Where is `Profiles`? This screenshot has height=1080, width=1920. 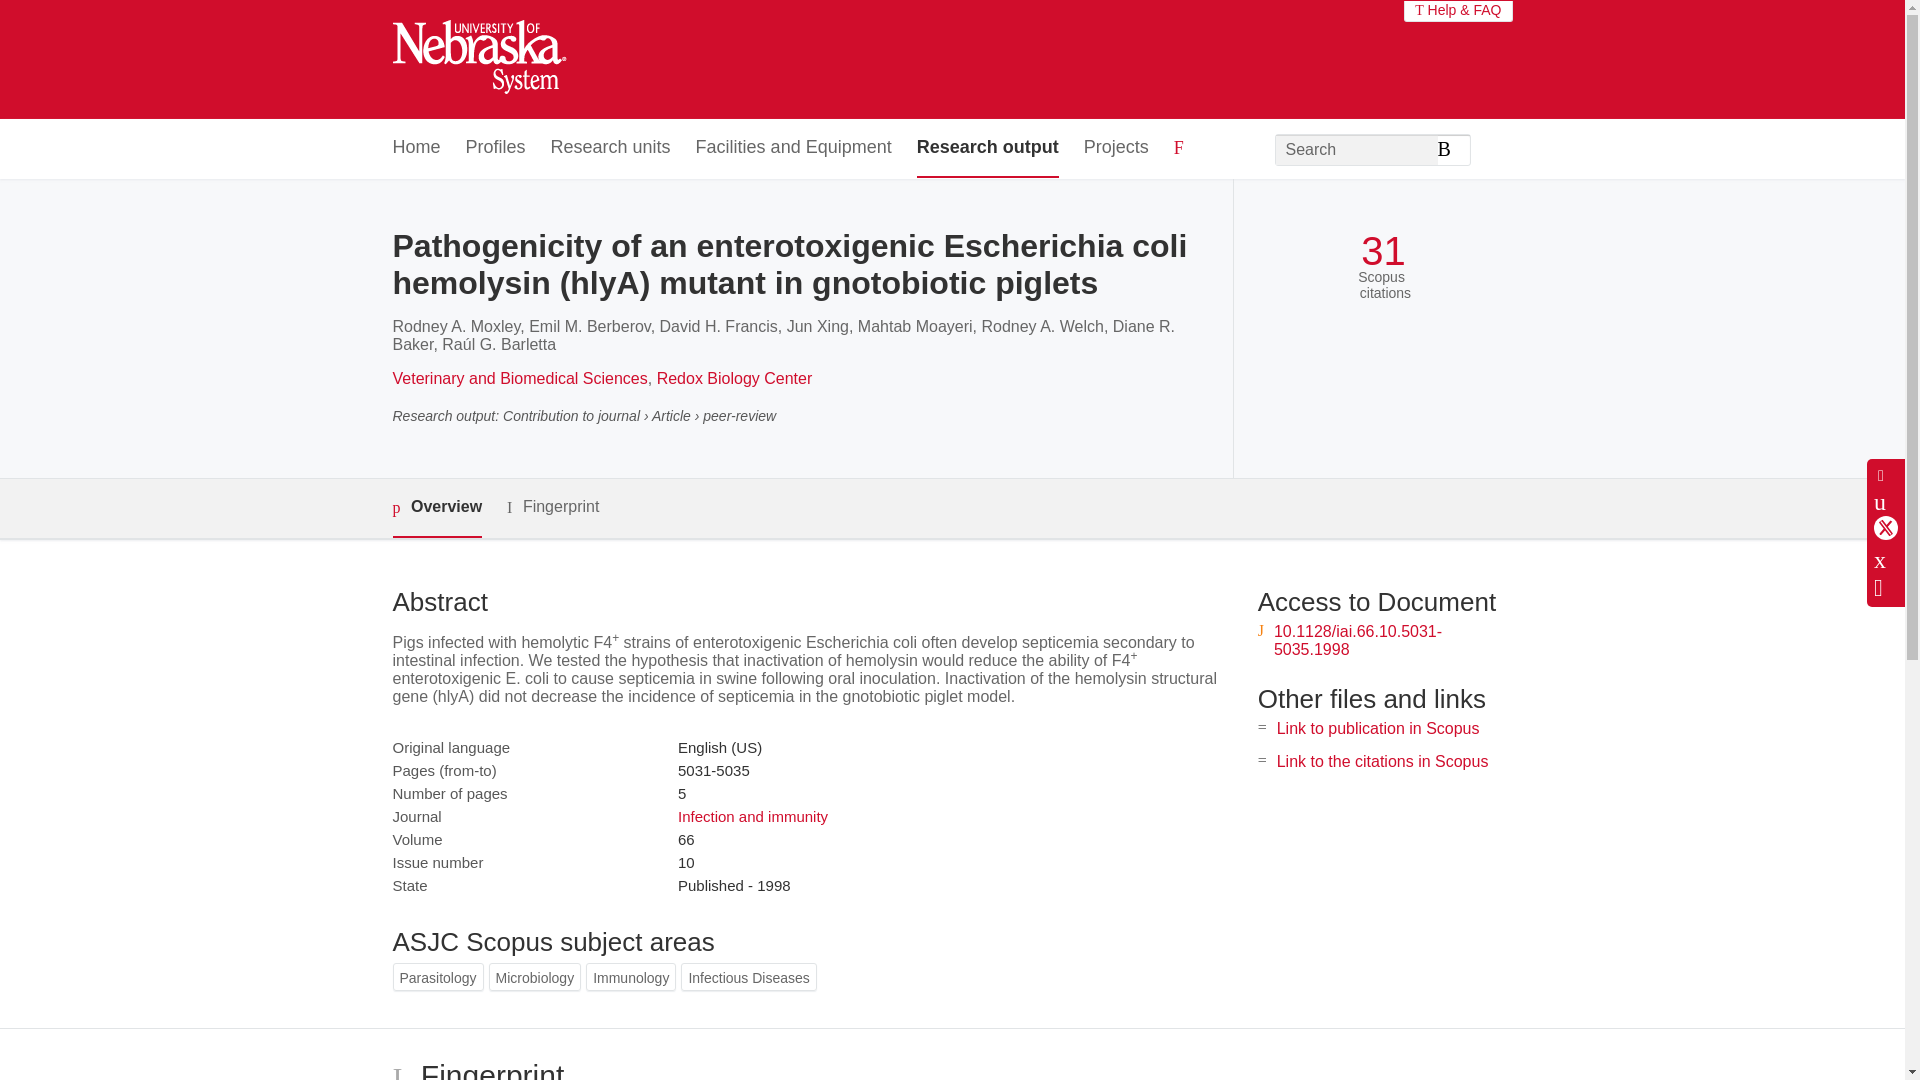
Profiles is located at coordinates (496, 148).